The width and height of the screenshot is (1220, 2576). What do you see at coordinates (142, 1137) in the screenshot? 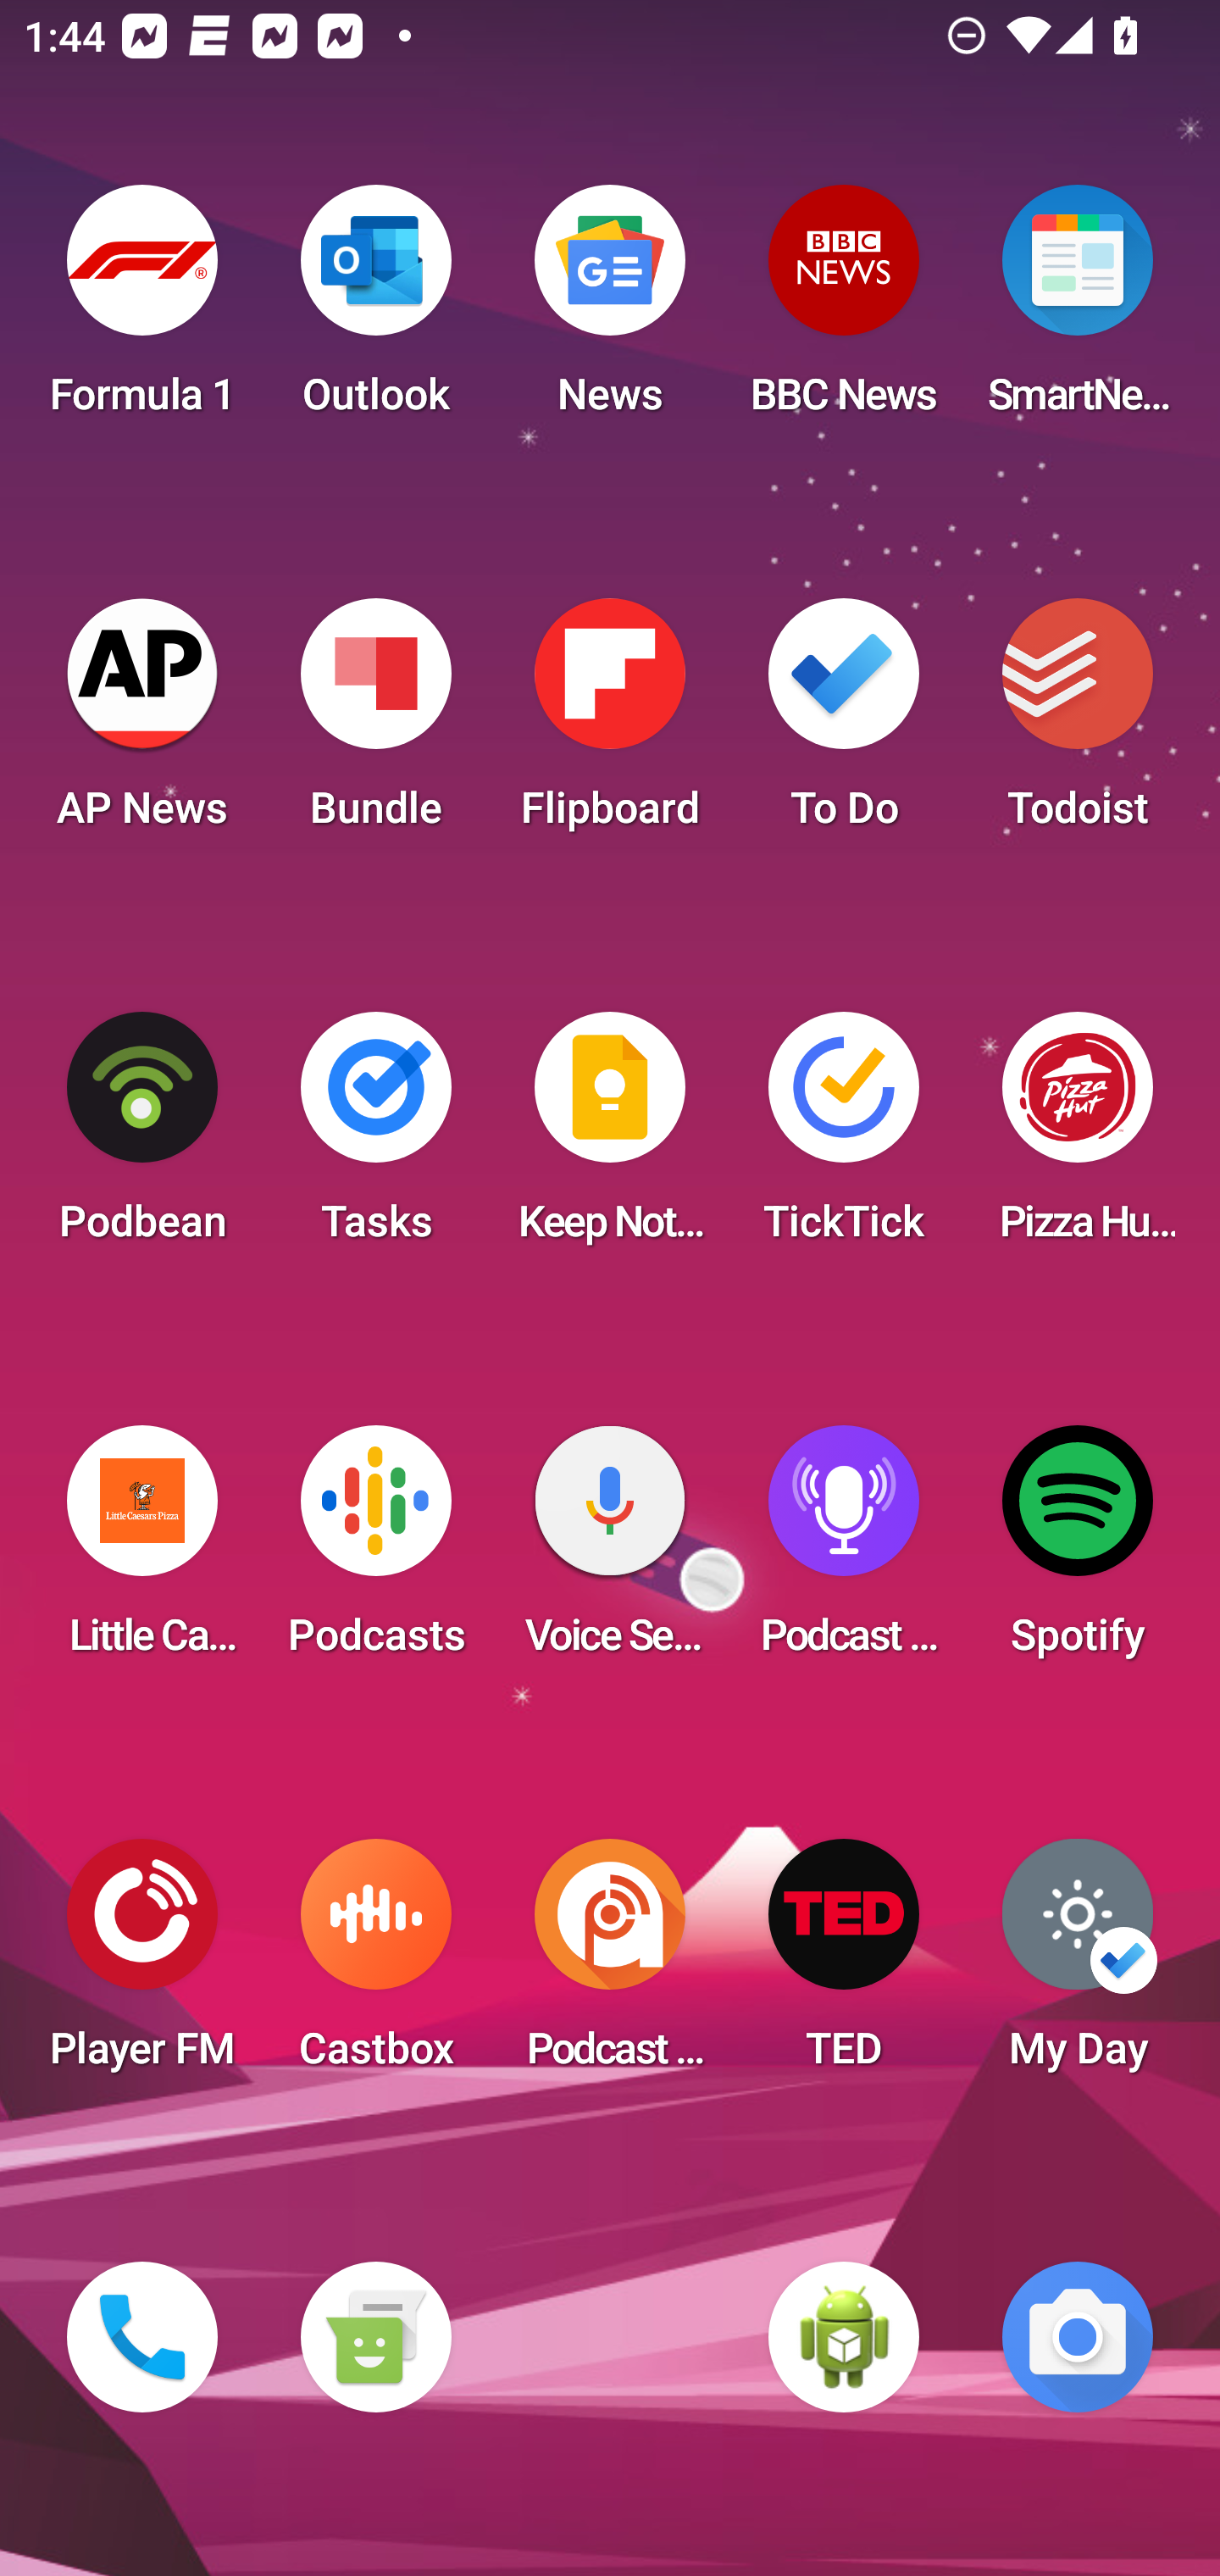
I see `Podbean` at bounding box center [142, 1137].